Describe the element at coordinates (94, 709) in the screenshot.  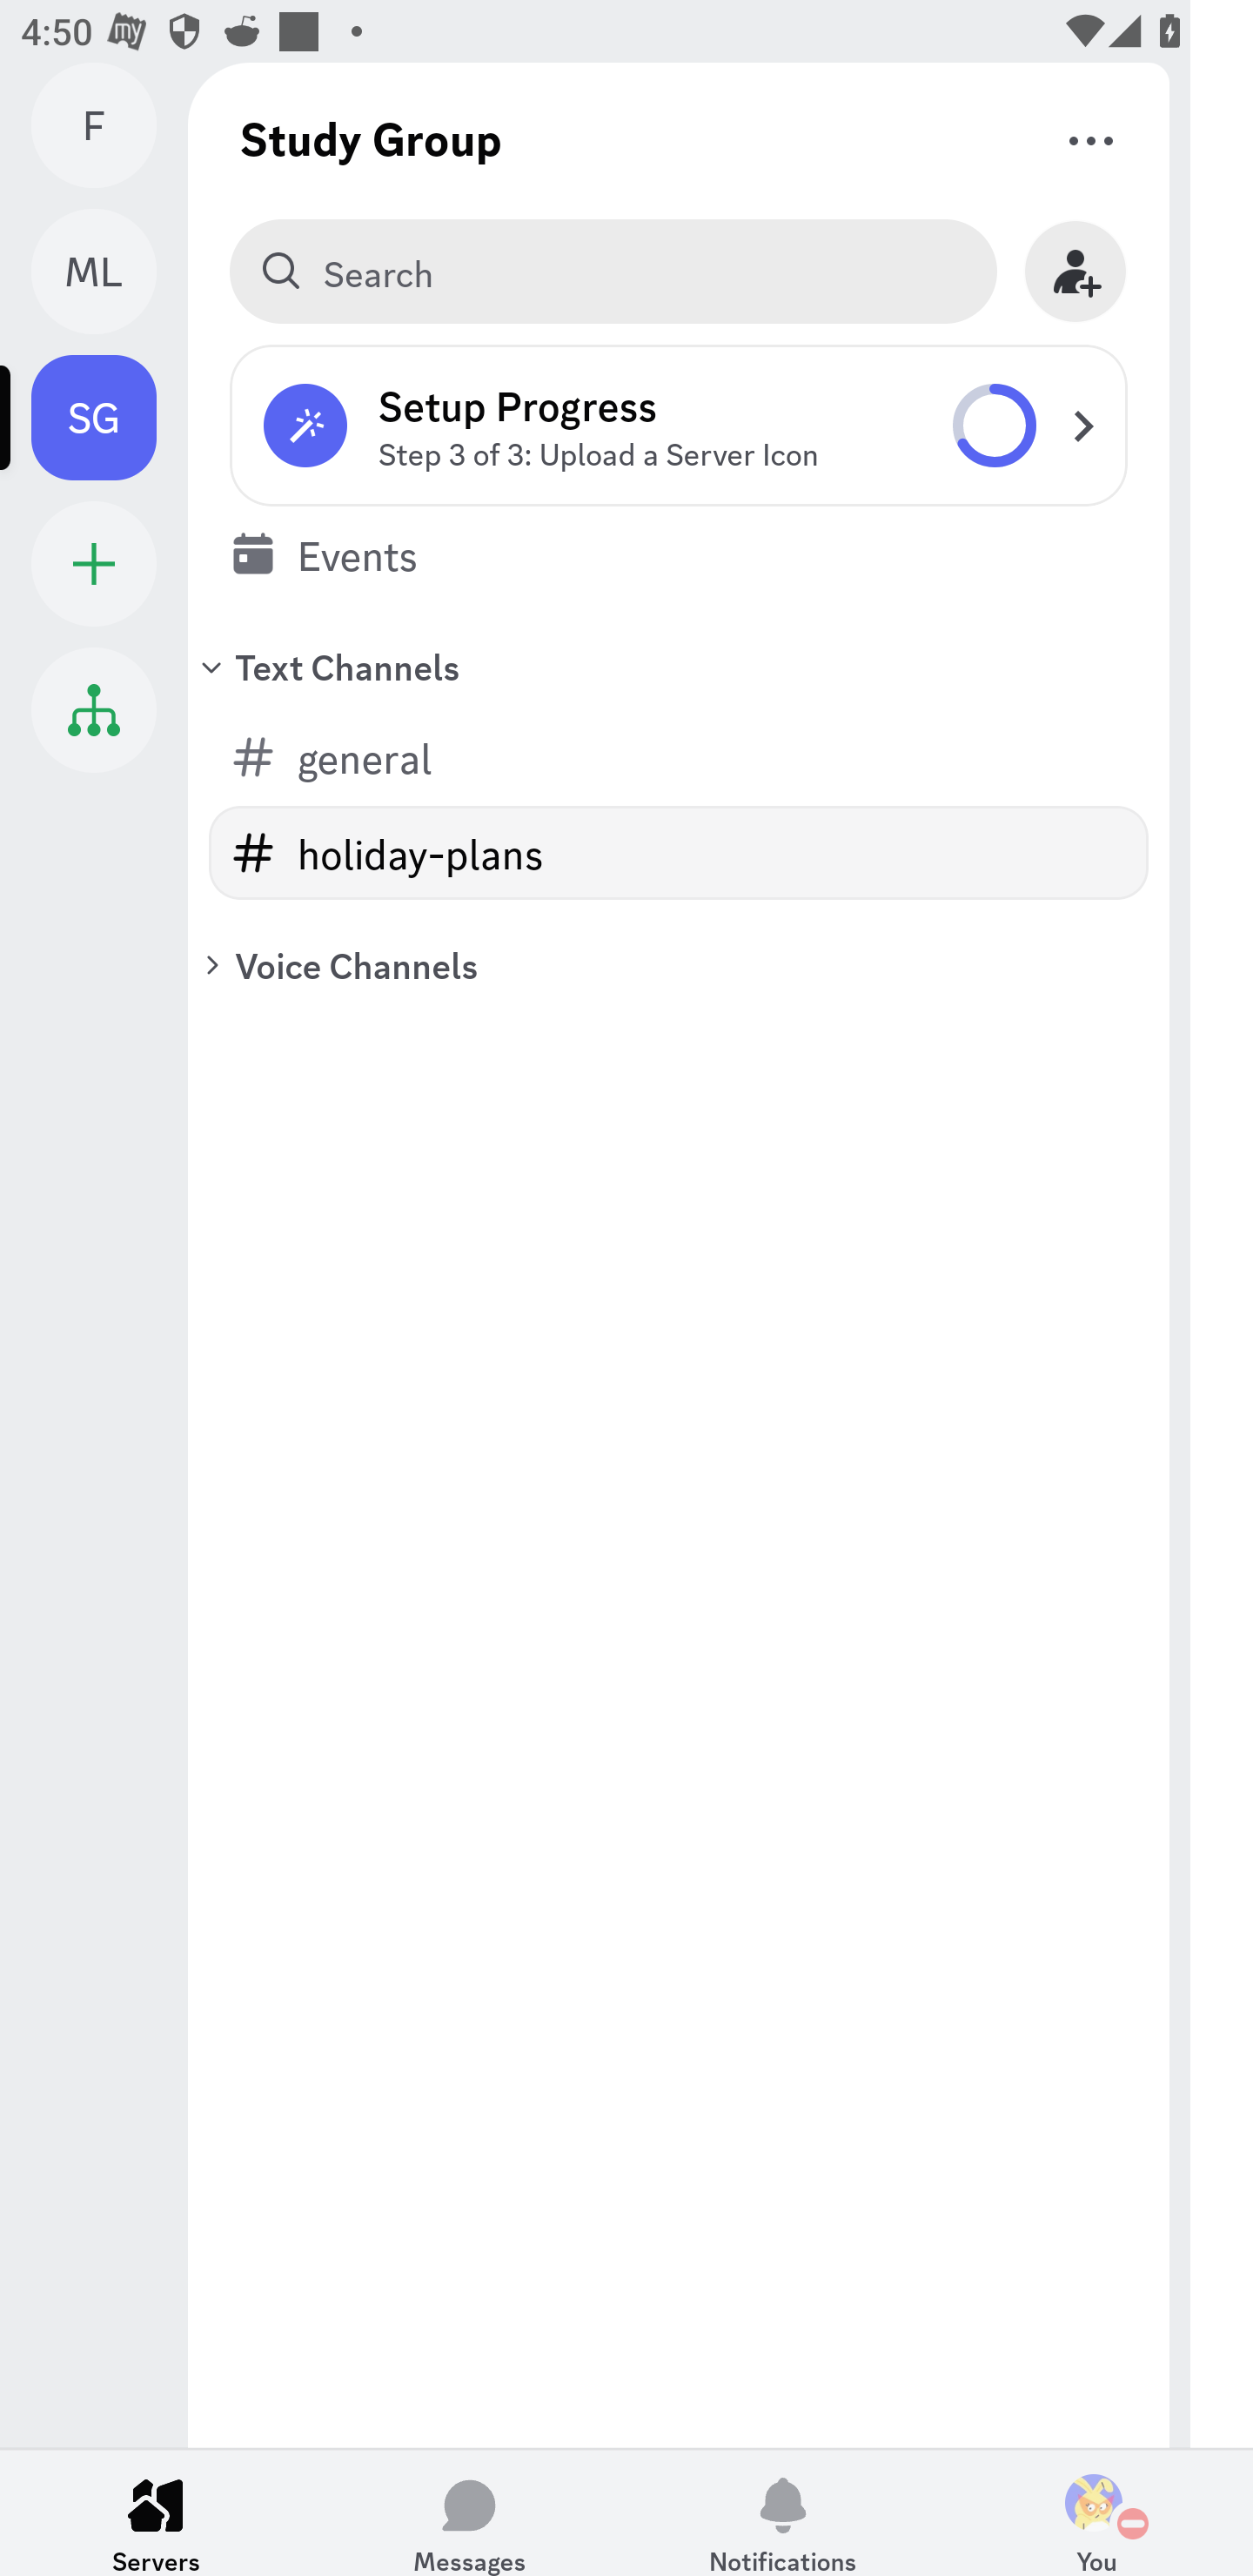
I see `Student Hub` at that location.